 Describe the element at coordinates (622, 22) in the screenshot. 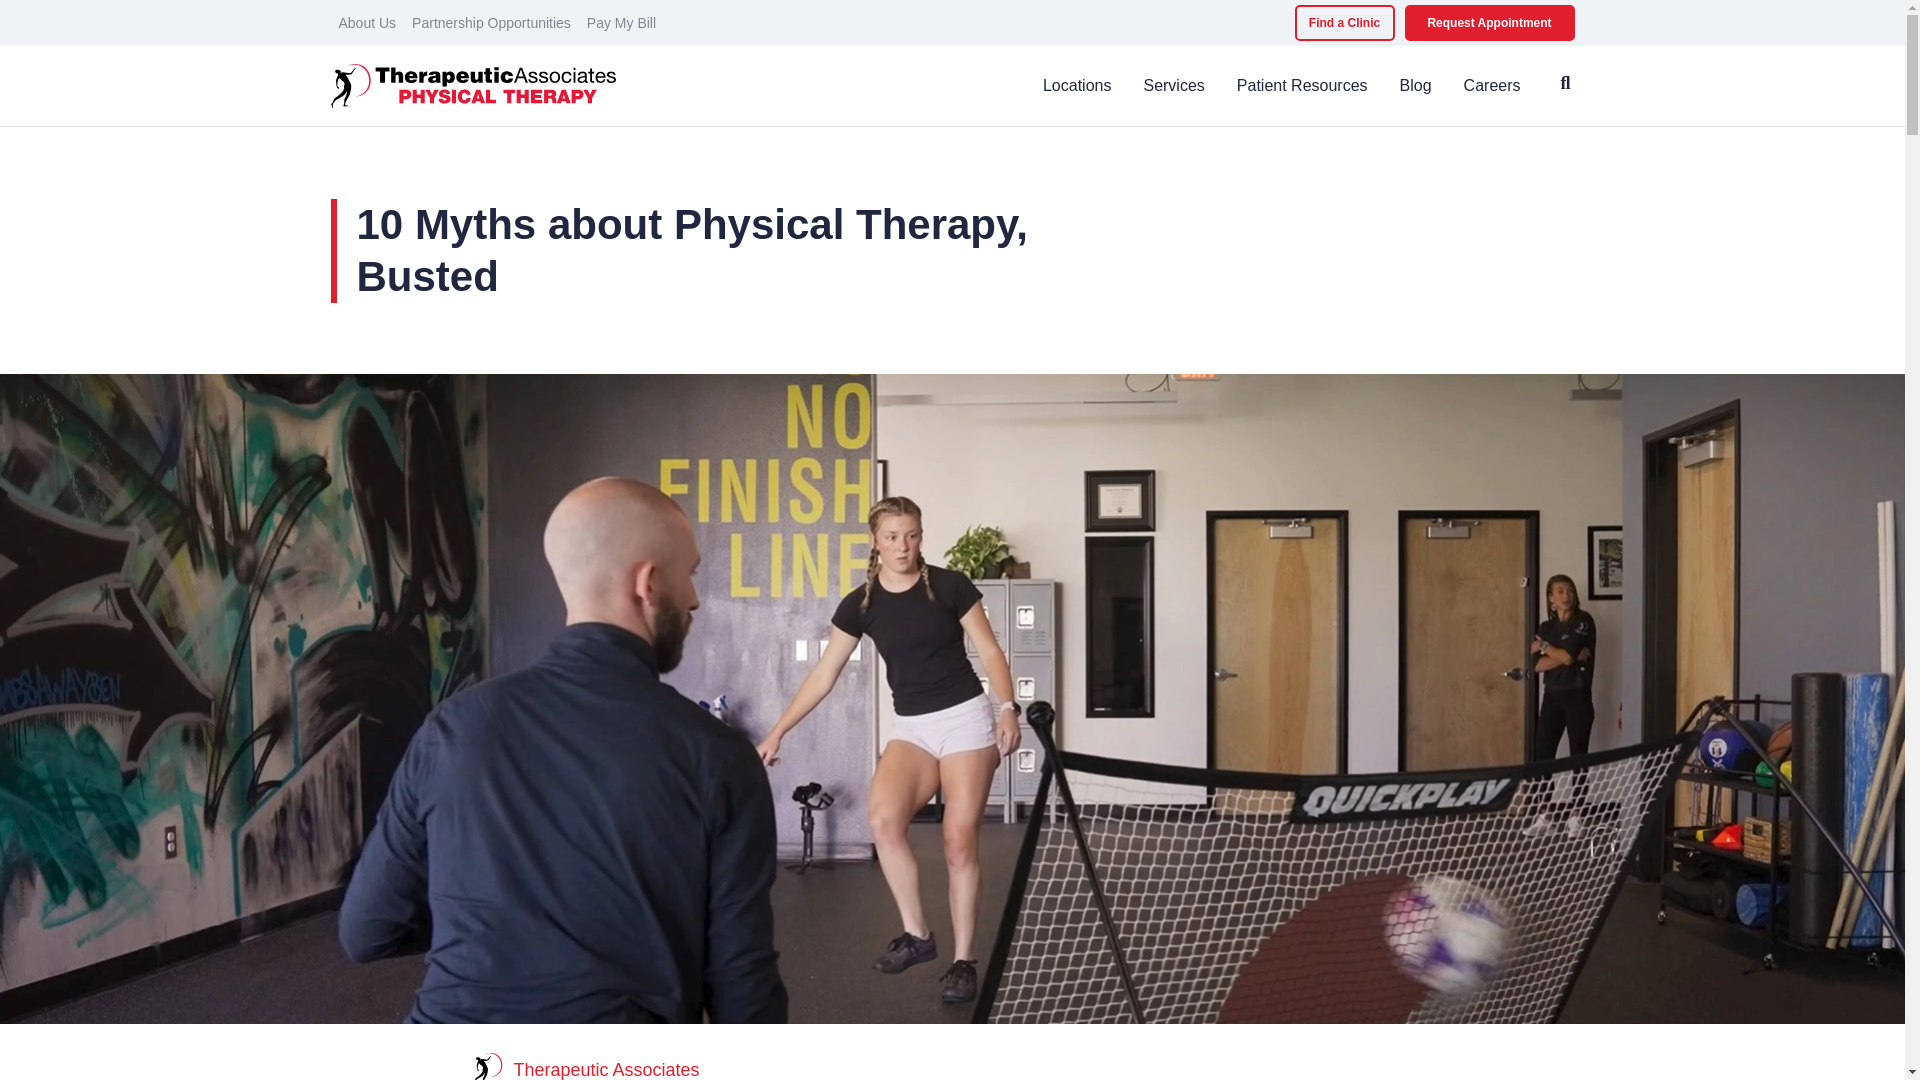

I see `Pay My Bill` at that location.